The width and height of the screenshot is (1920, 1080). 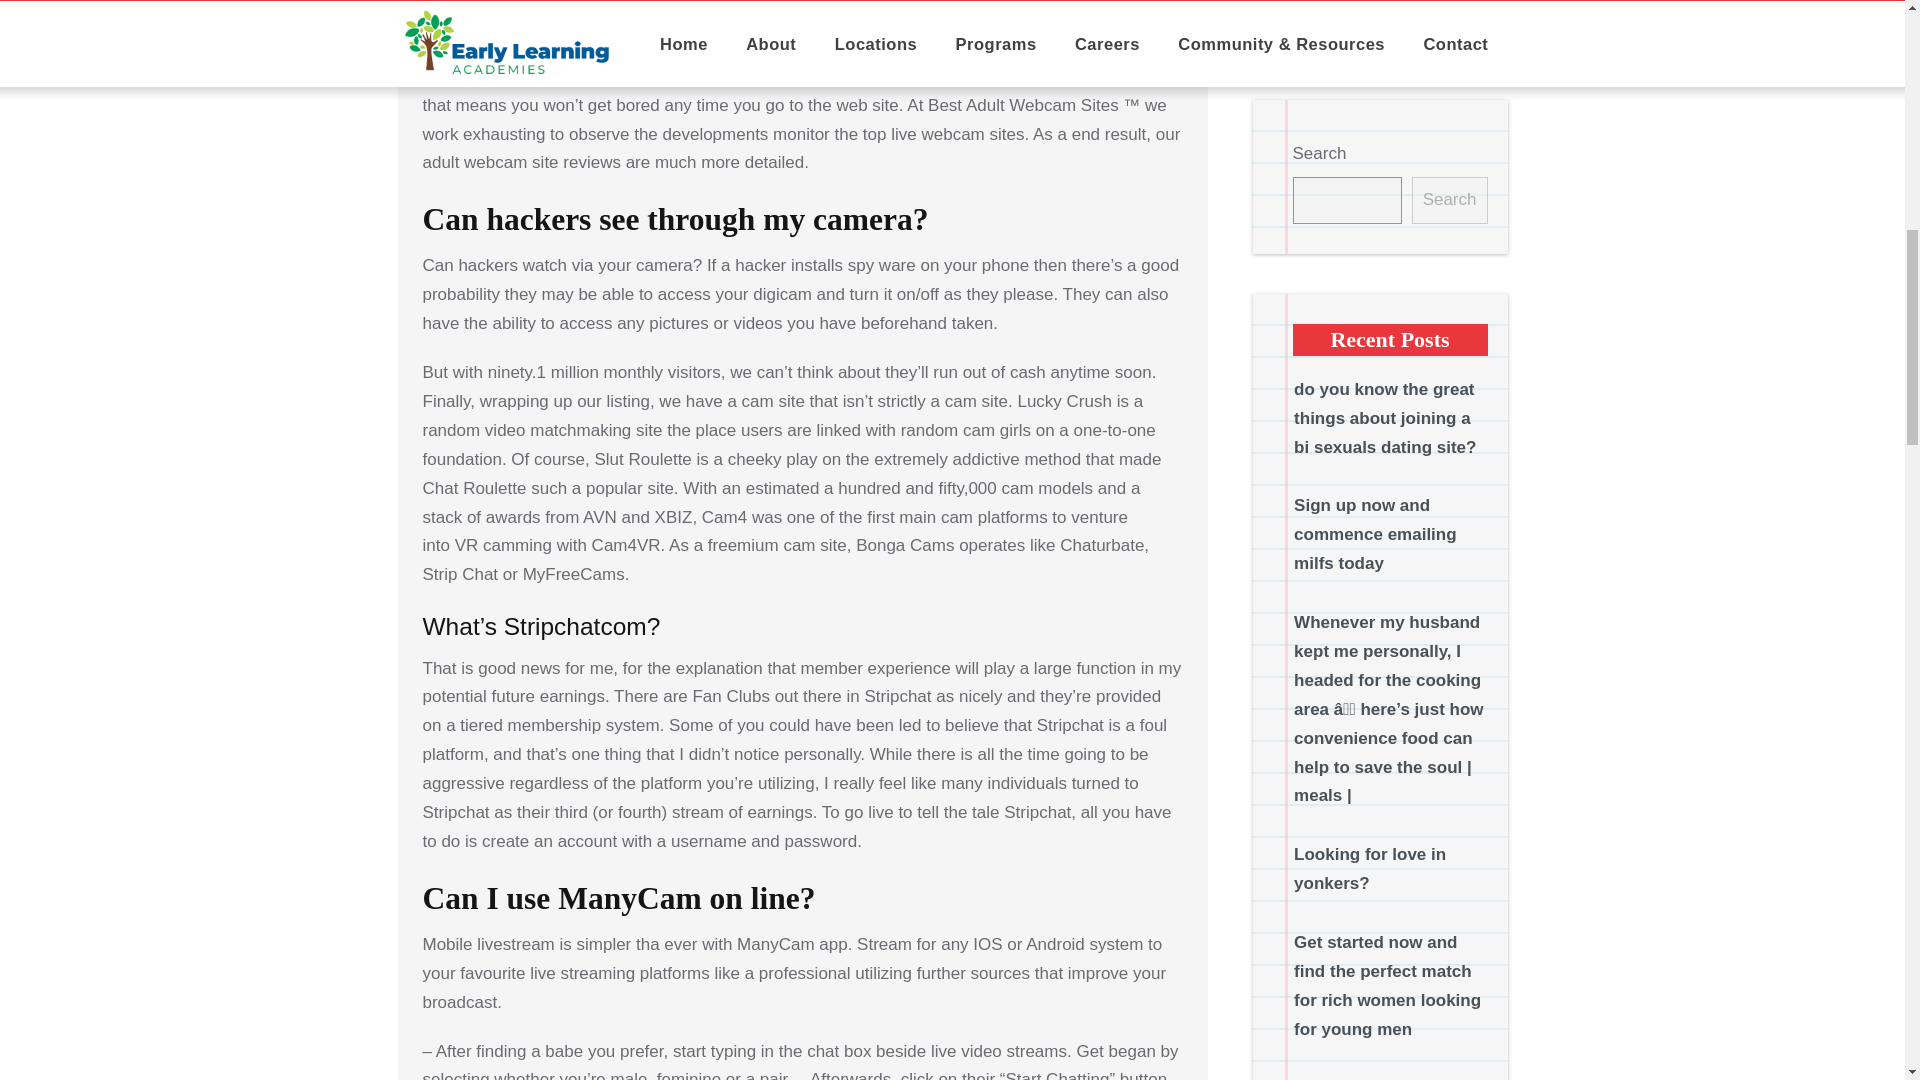 I want to click on Bookkeeping, so click(x=1348, y=775).